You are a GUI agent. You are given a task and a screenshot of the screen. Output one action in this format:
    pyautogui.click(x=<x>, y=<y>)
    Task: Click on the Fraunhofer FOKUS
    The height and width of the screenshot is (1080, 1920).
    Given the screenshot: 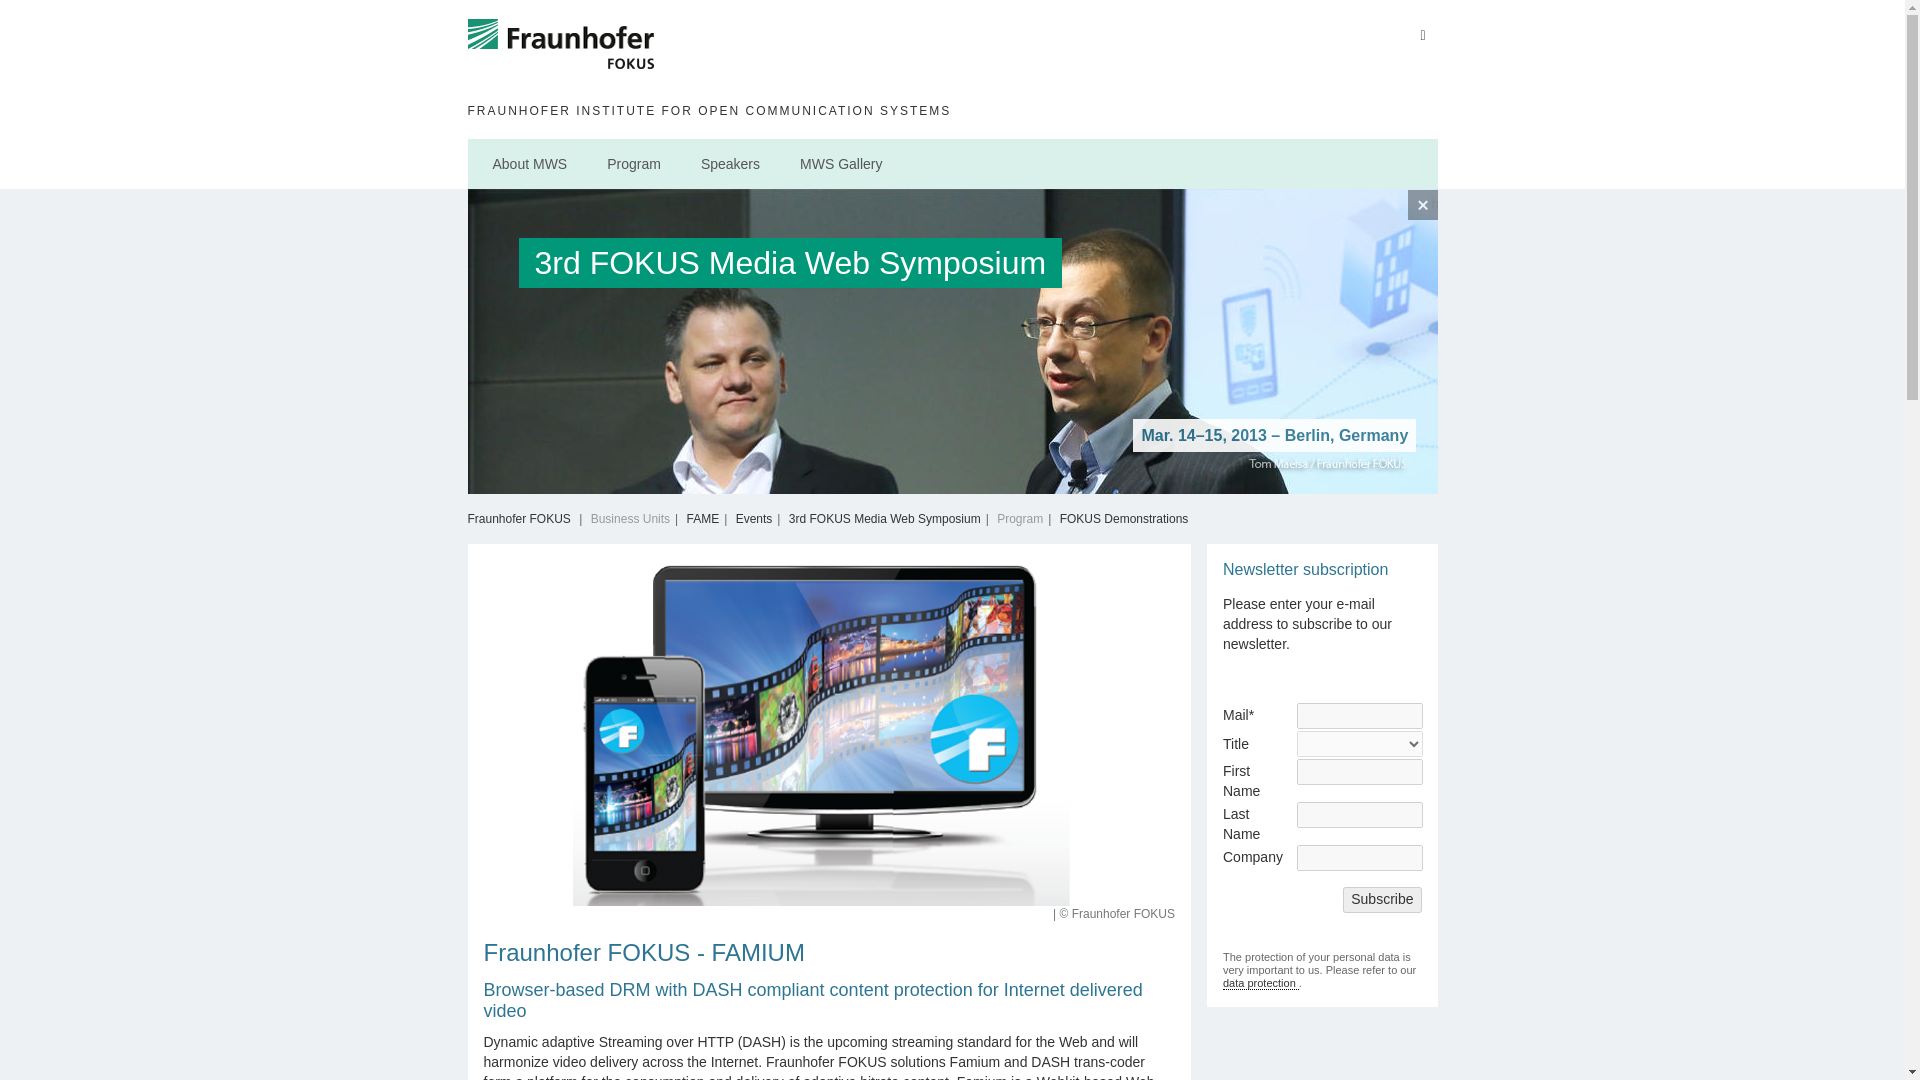 What is the action you would take?
    pyautogui.click(x=562, y=52)
    